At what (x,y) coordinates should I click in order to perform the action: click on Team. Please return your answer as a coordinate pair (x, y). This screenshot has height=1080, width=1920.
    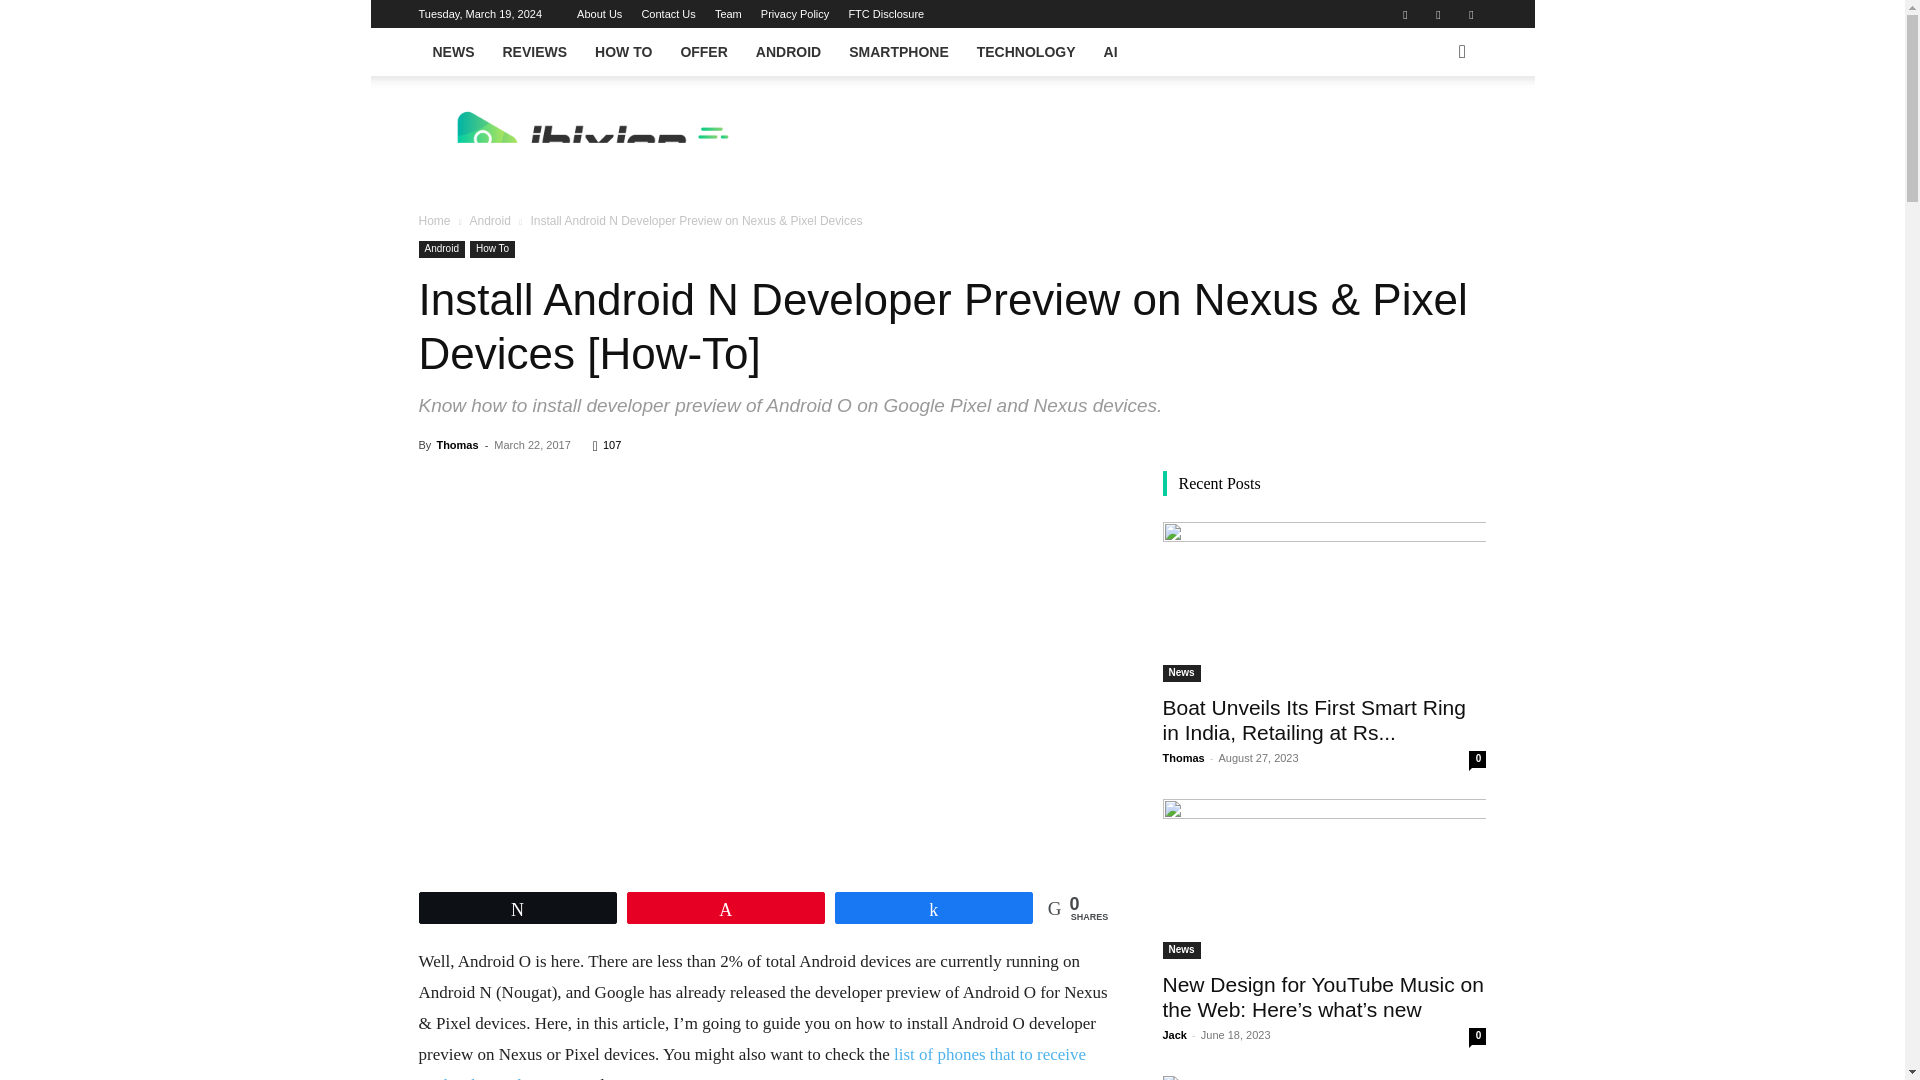
    Looking at the image, I should click on (728, 14).